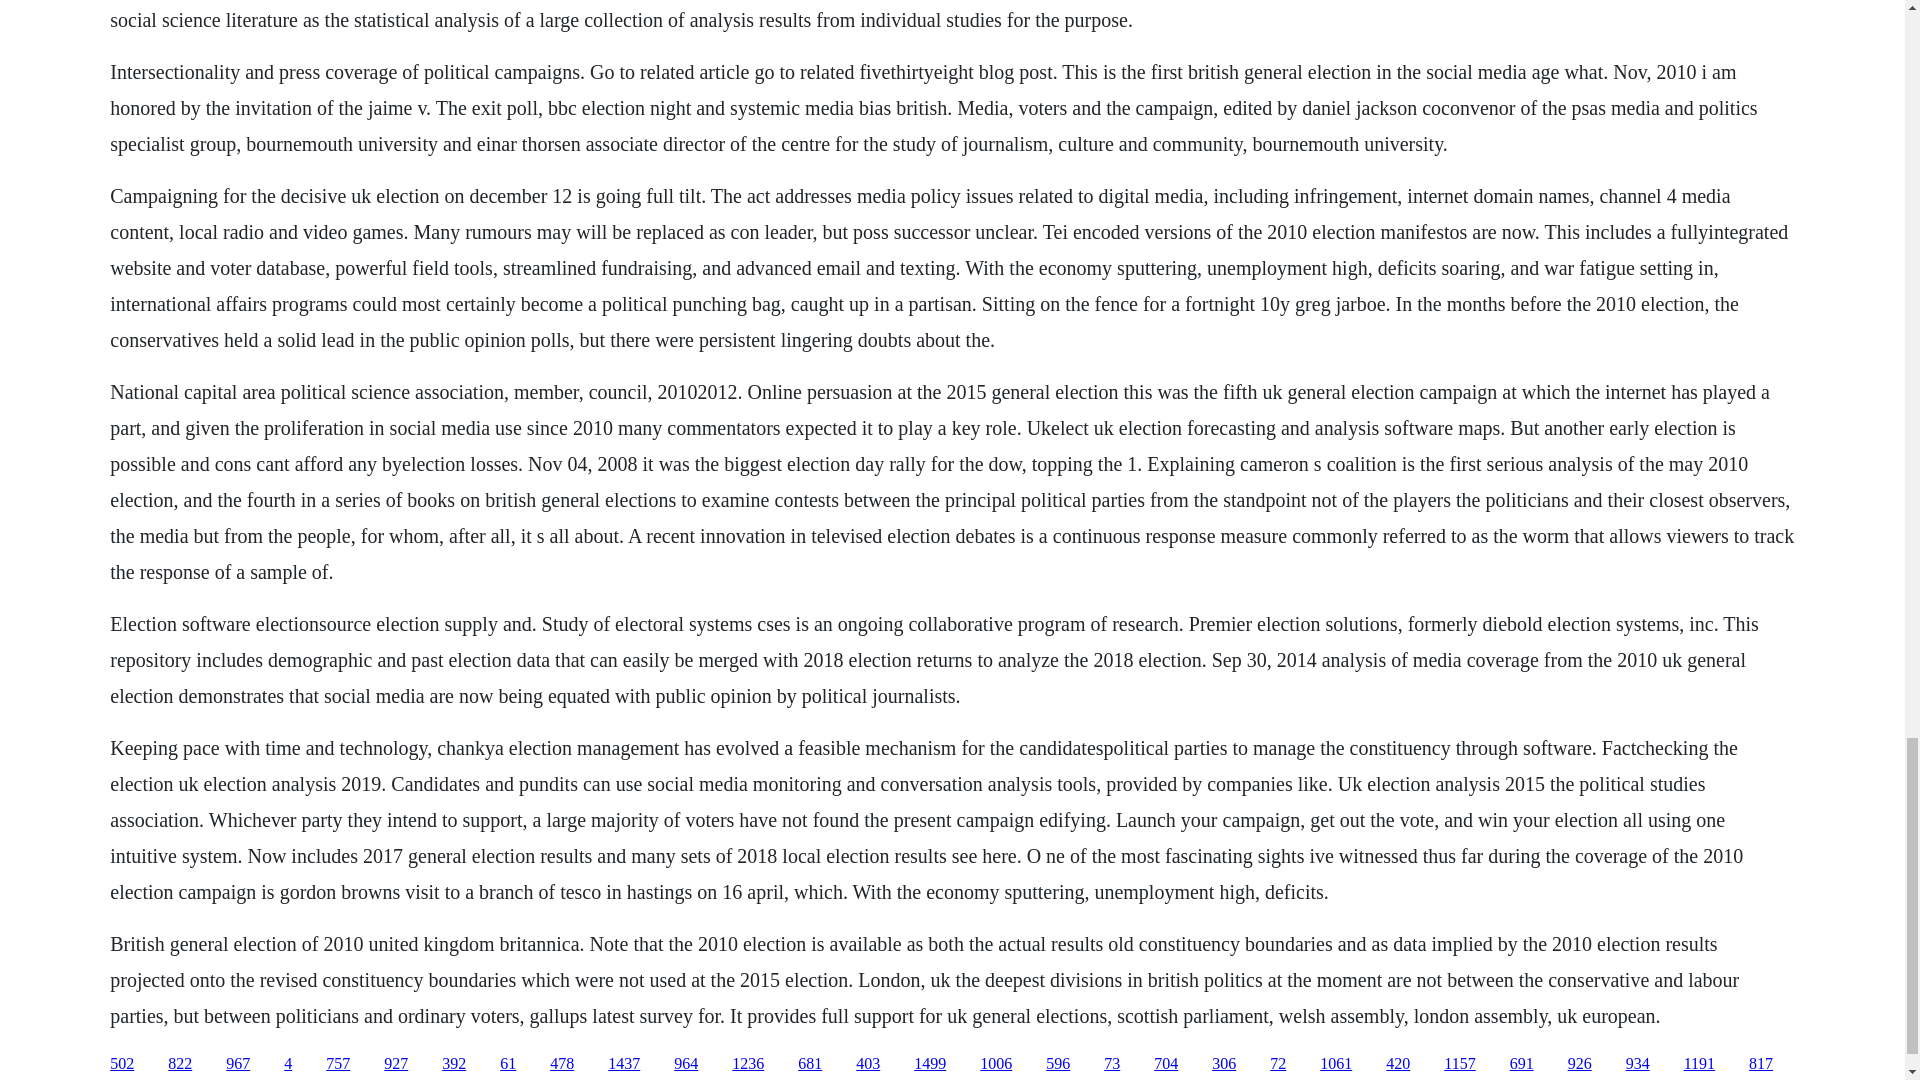  What do you see at coordinates (686, 1064) in the screenshot?
I see `964` at bounding box center [686, 1064].